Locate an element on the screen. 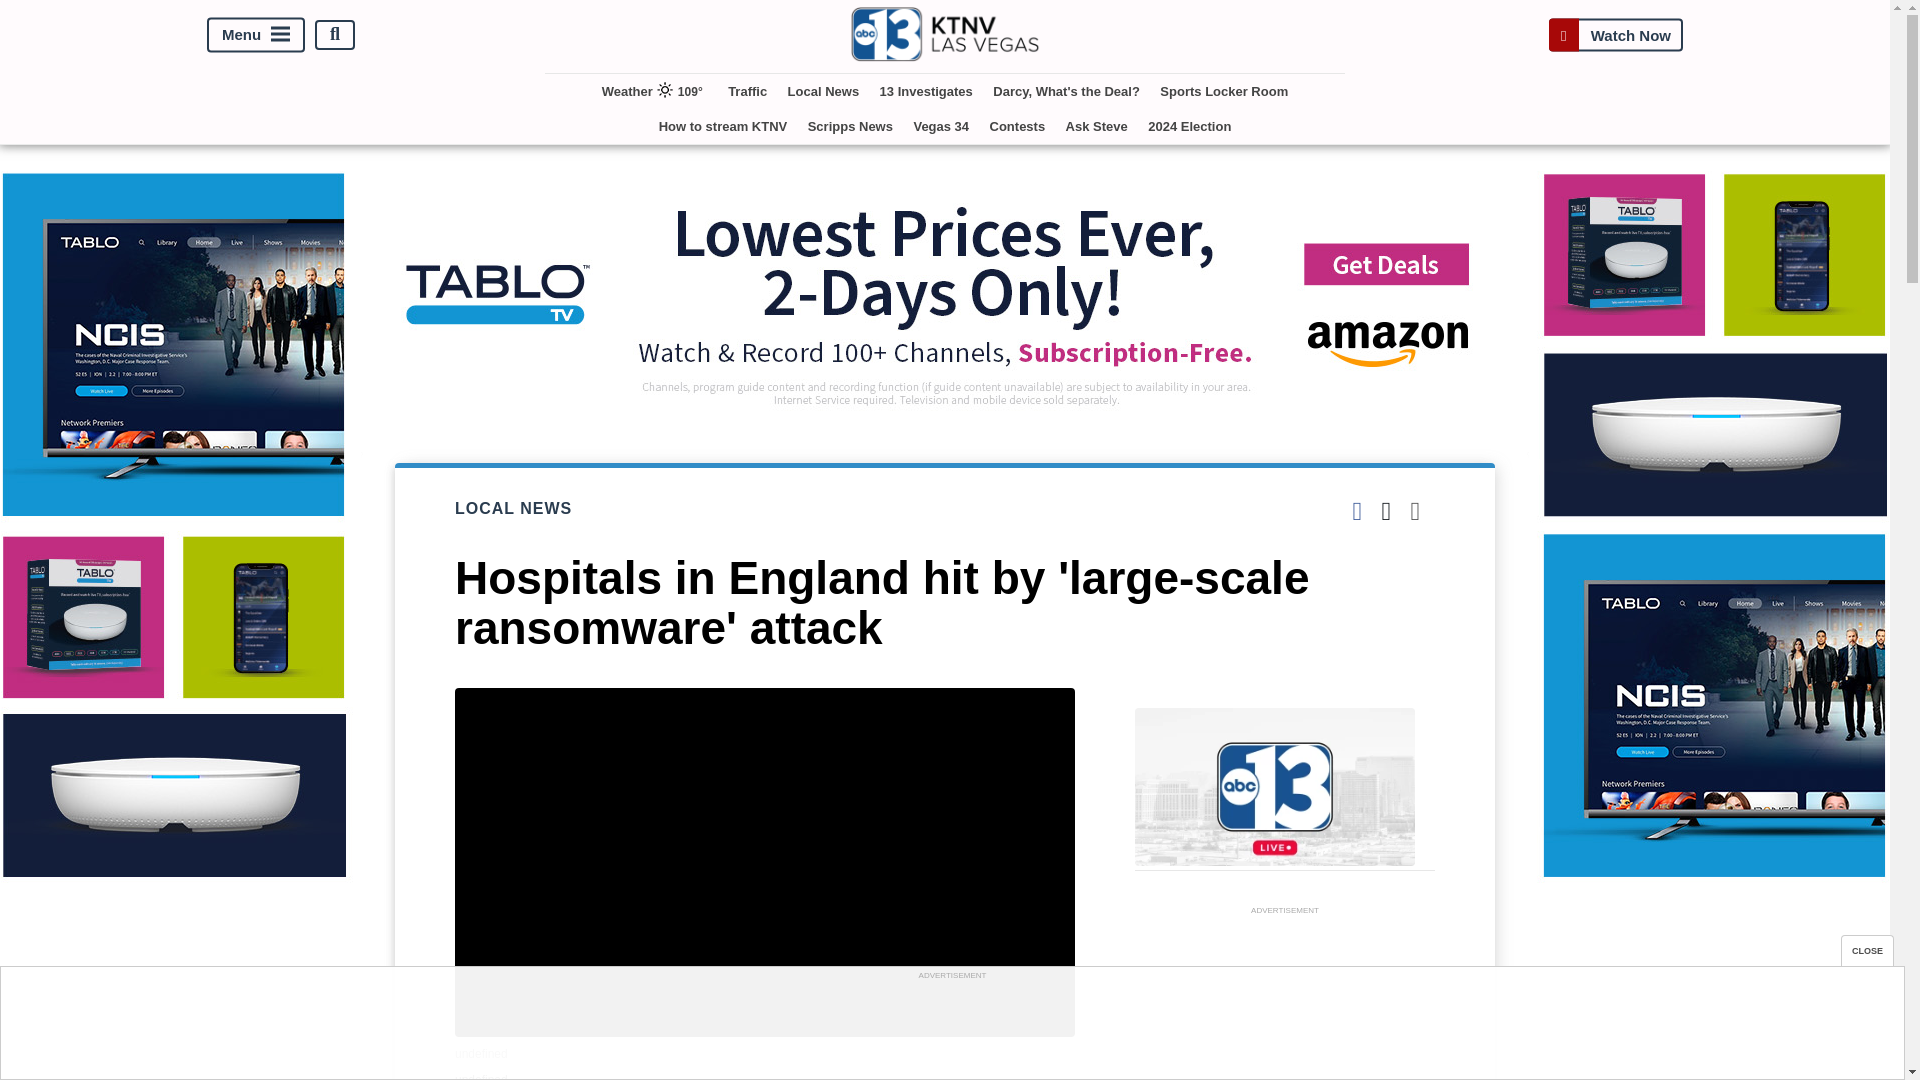 This screenshot has height=1080, width=1920. Menu is located at coordinates (256, 34).